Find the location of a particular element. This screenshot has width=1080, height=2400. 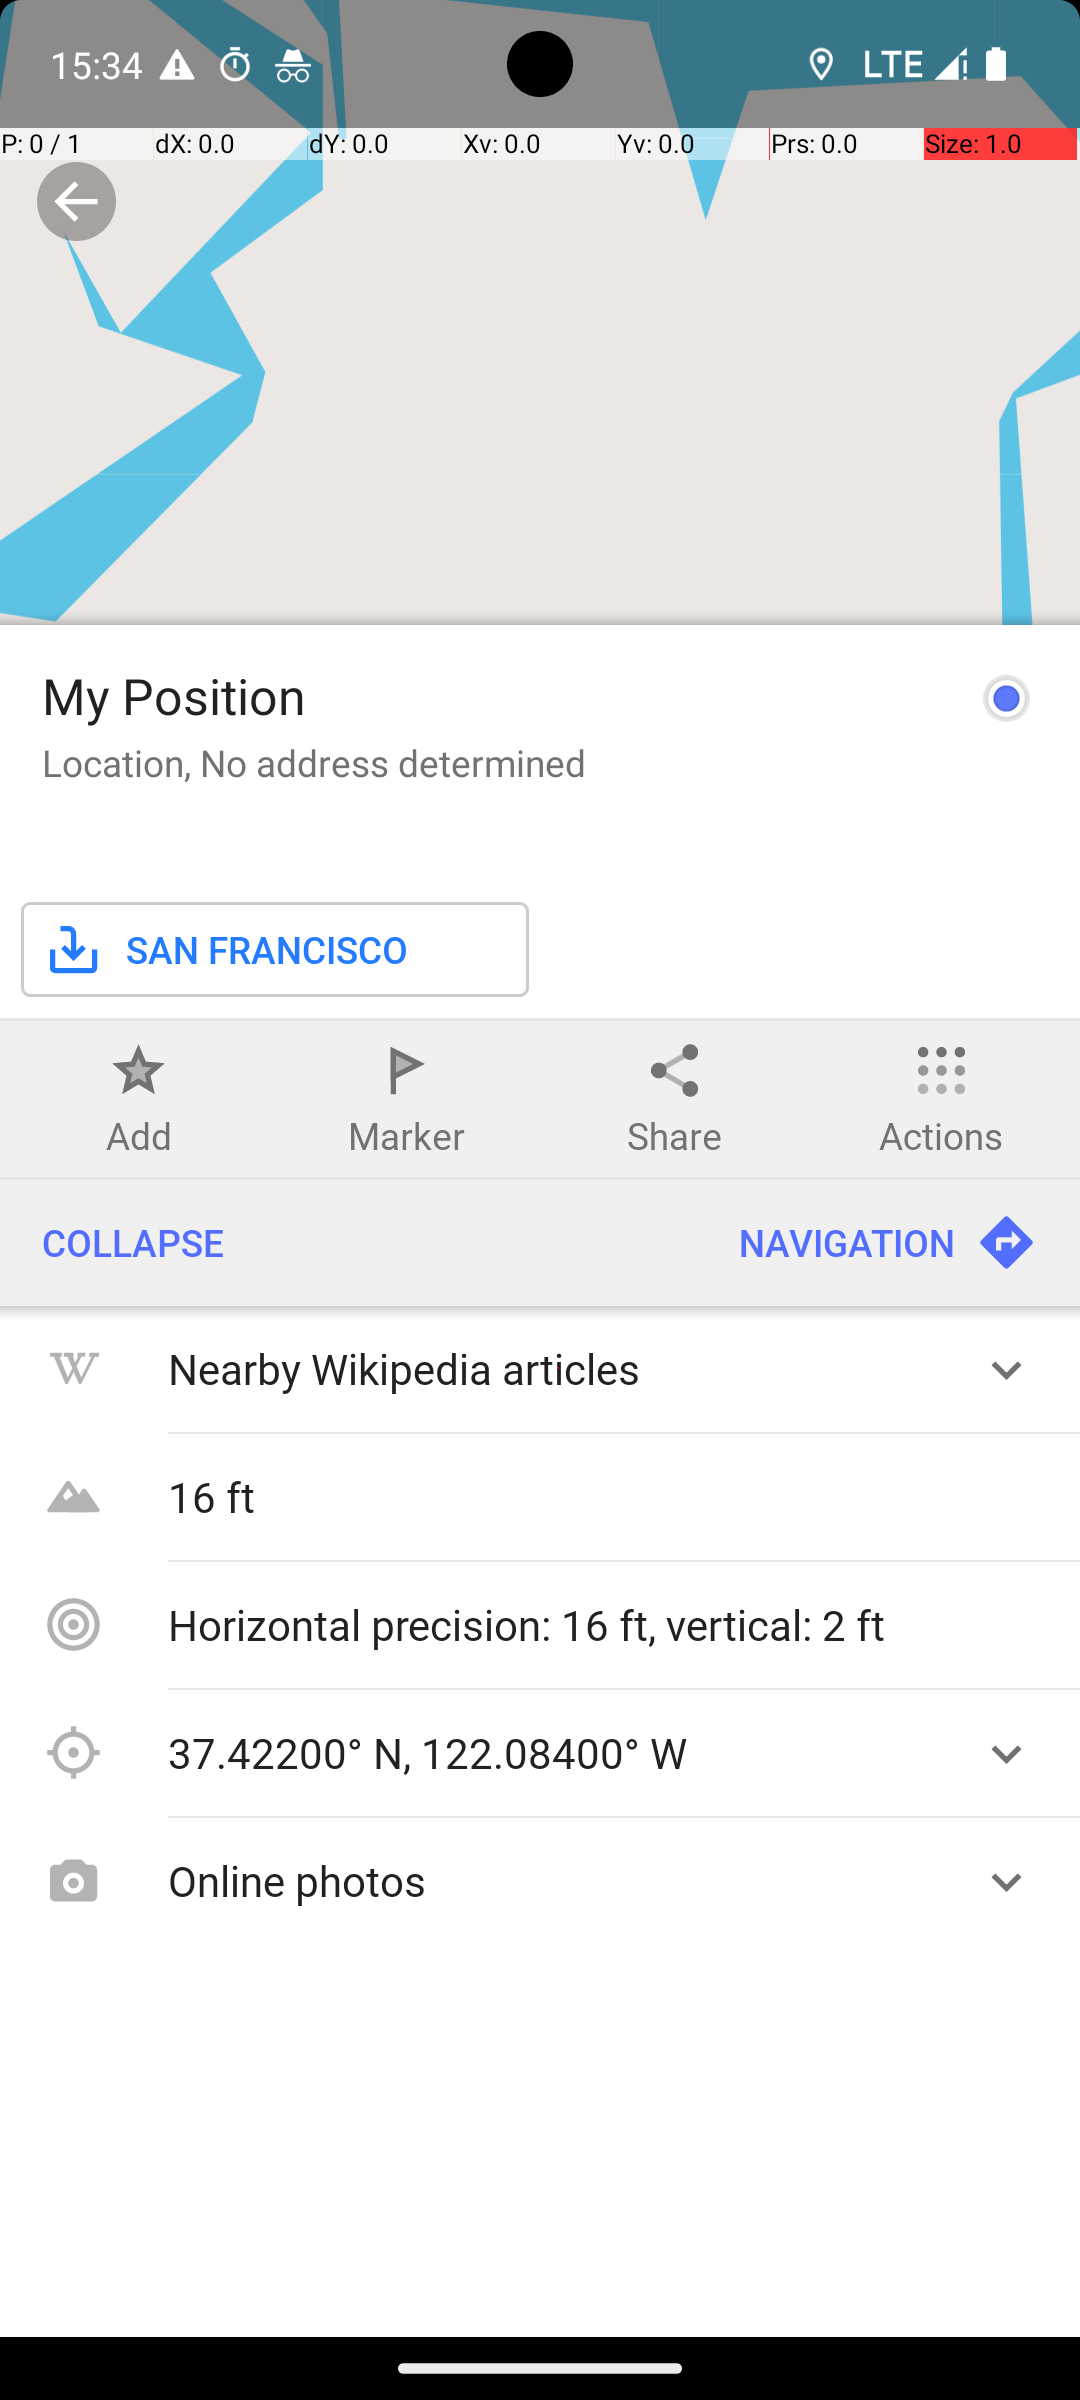

Horizontal precision: 16 ft, vertical: 2 ft is located at coordinates (611, 1624).